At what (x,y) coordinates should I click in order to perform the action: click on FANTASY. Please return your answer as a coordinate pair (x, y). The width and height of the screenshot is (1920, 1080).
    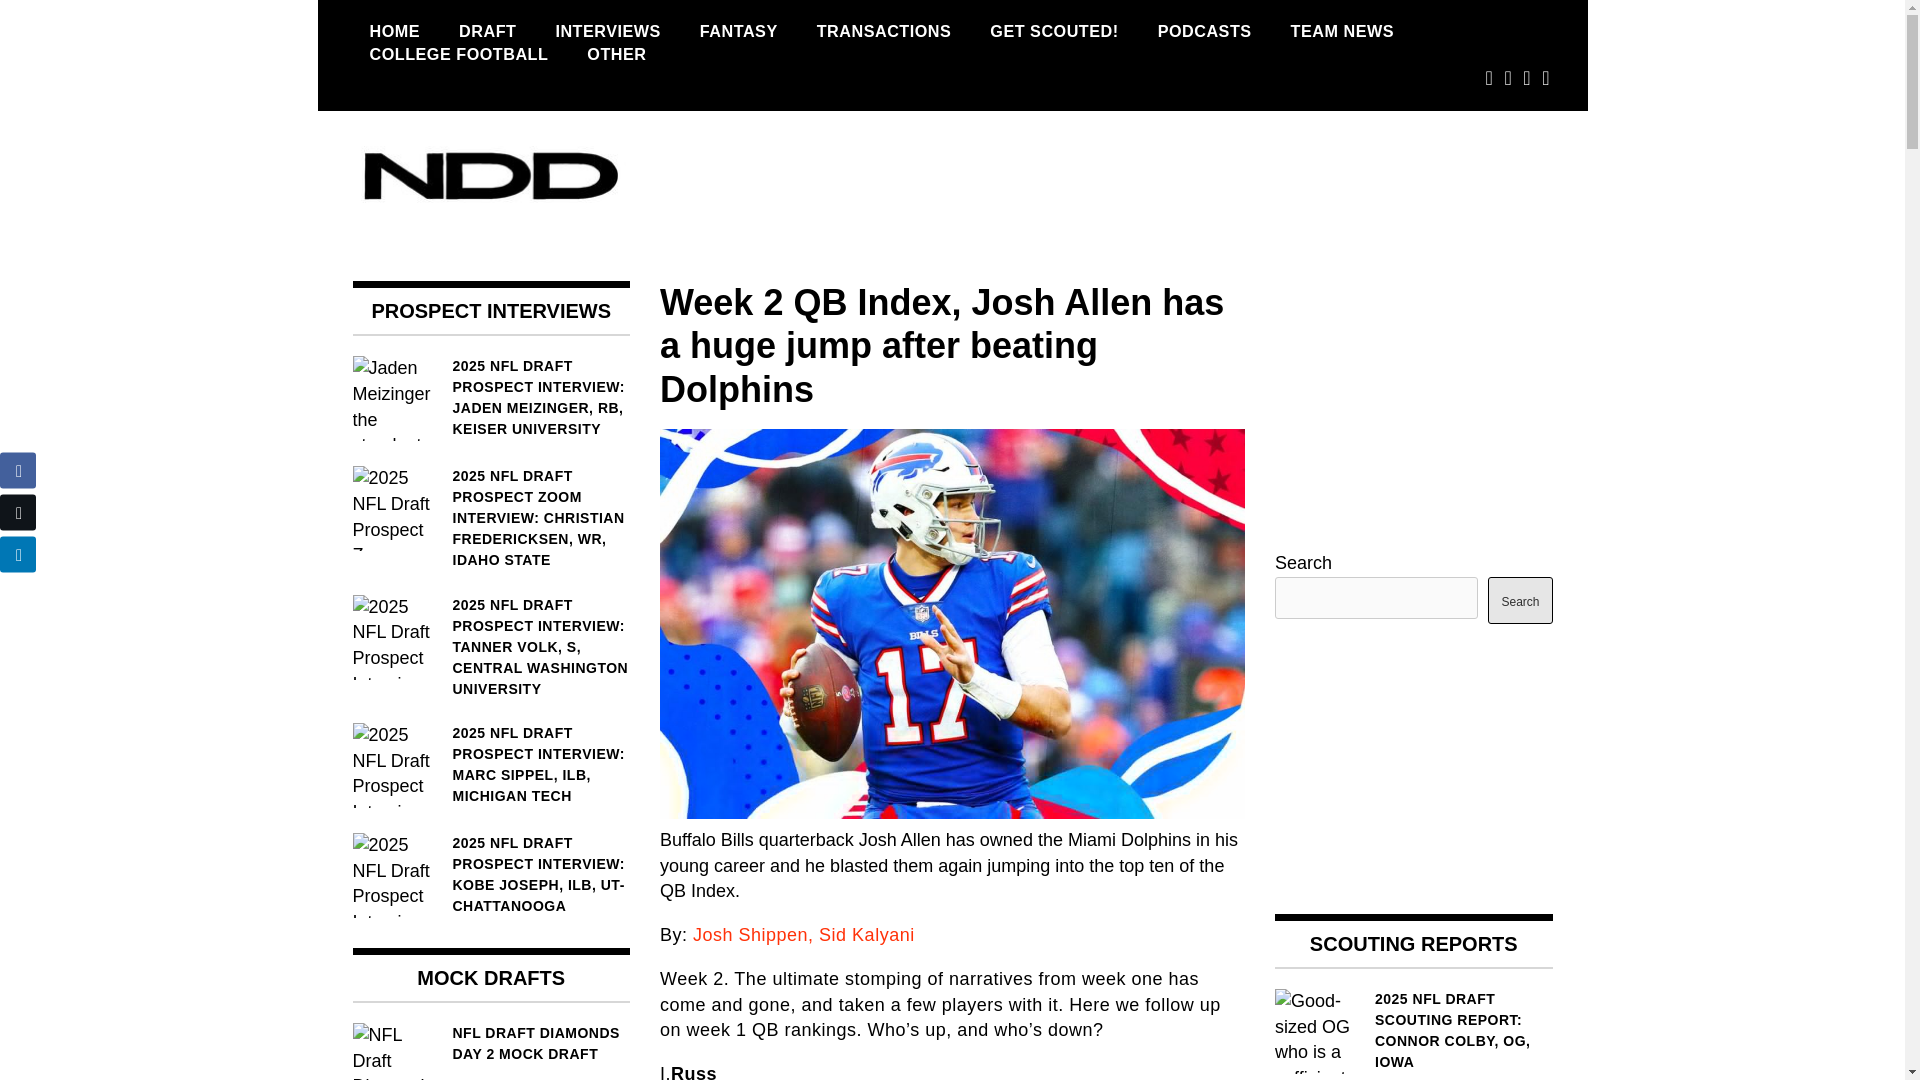
    Looking at the image, I should click on (738, 31).